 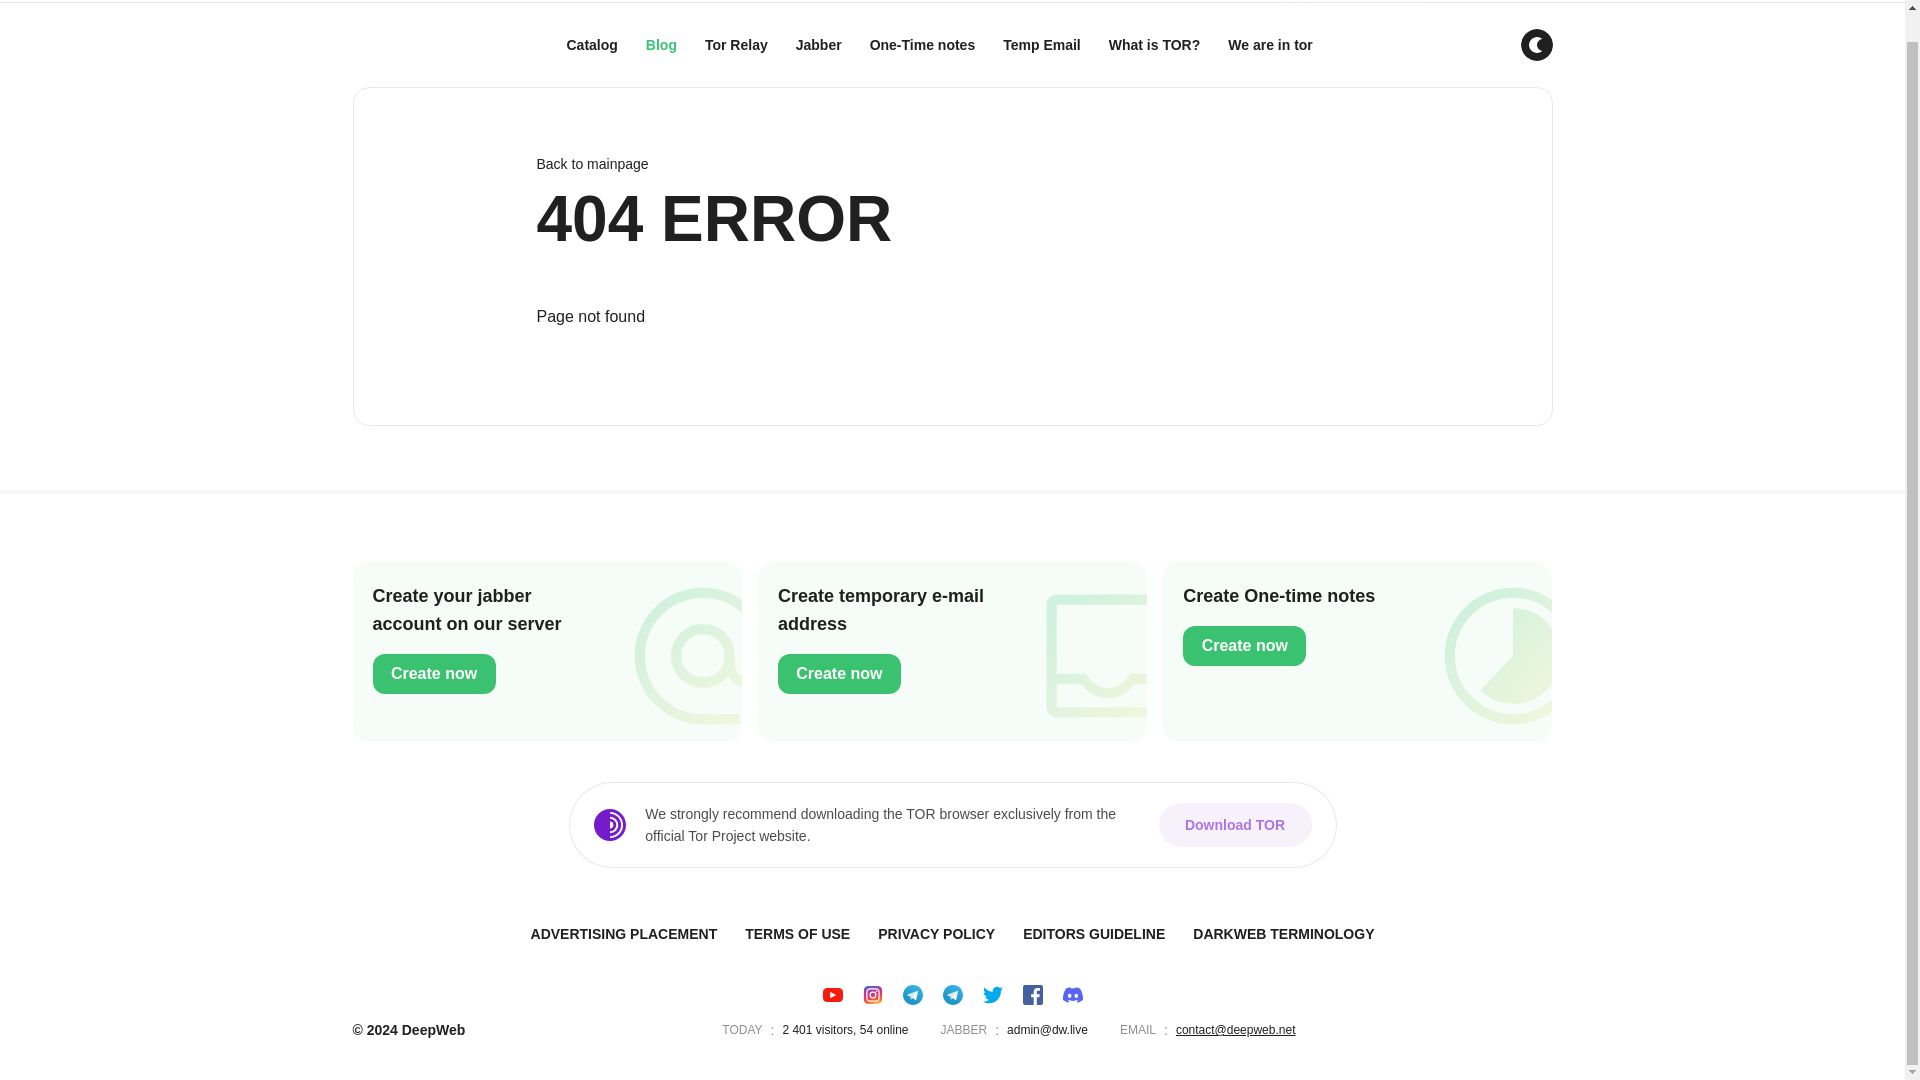 What do you see at coordinates (992, 994) in the screenshot?
I see `One-Time notes` at bounding box center [992, 994].